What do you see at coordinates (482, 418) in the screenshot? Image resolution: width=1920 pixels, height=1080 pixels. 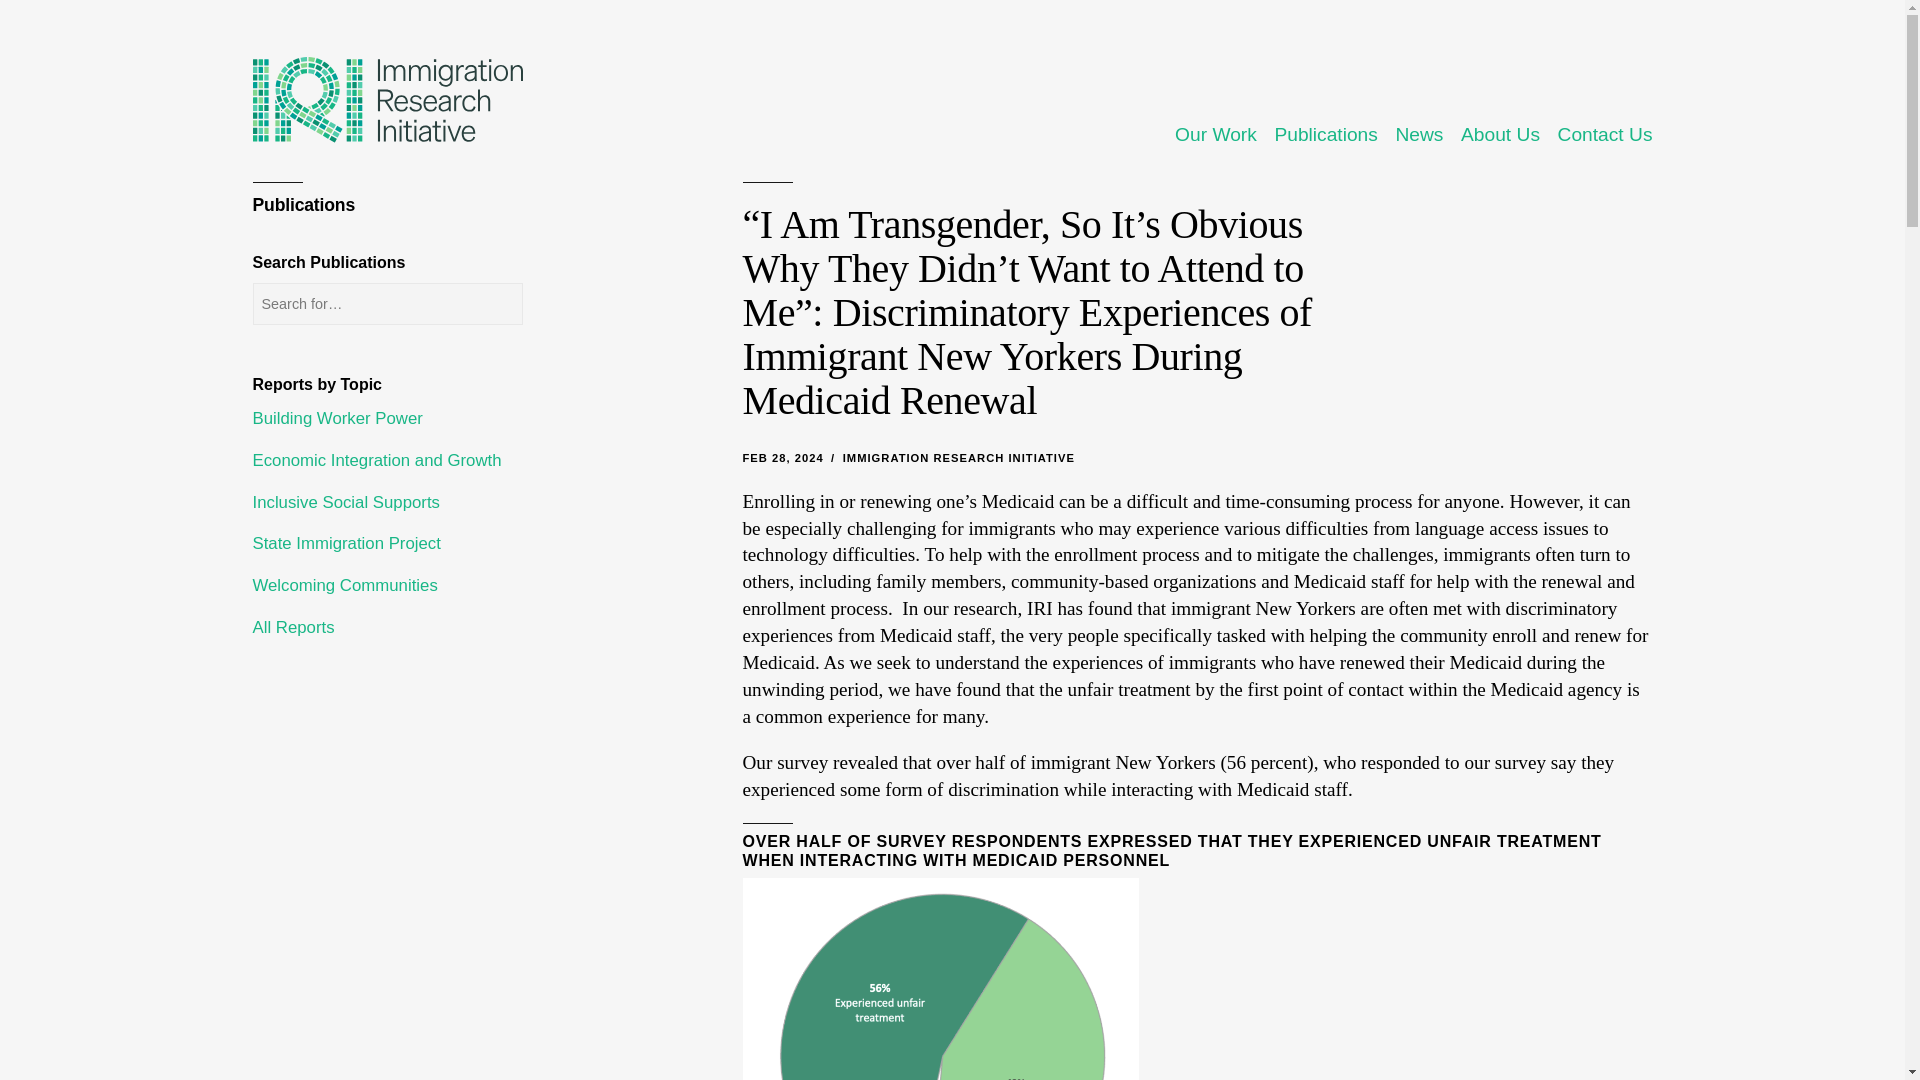 I see `Building Worker Power` at bounding box center [482, 418].